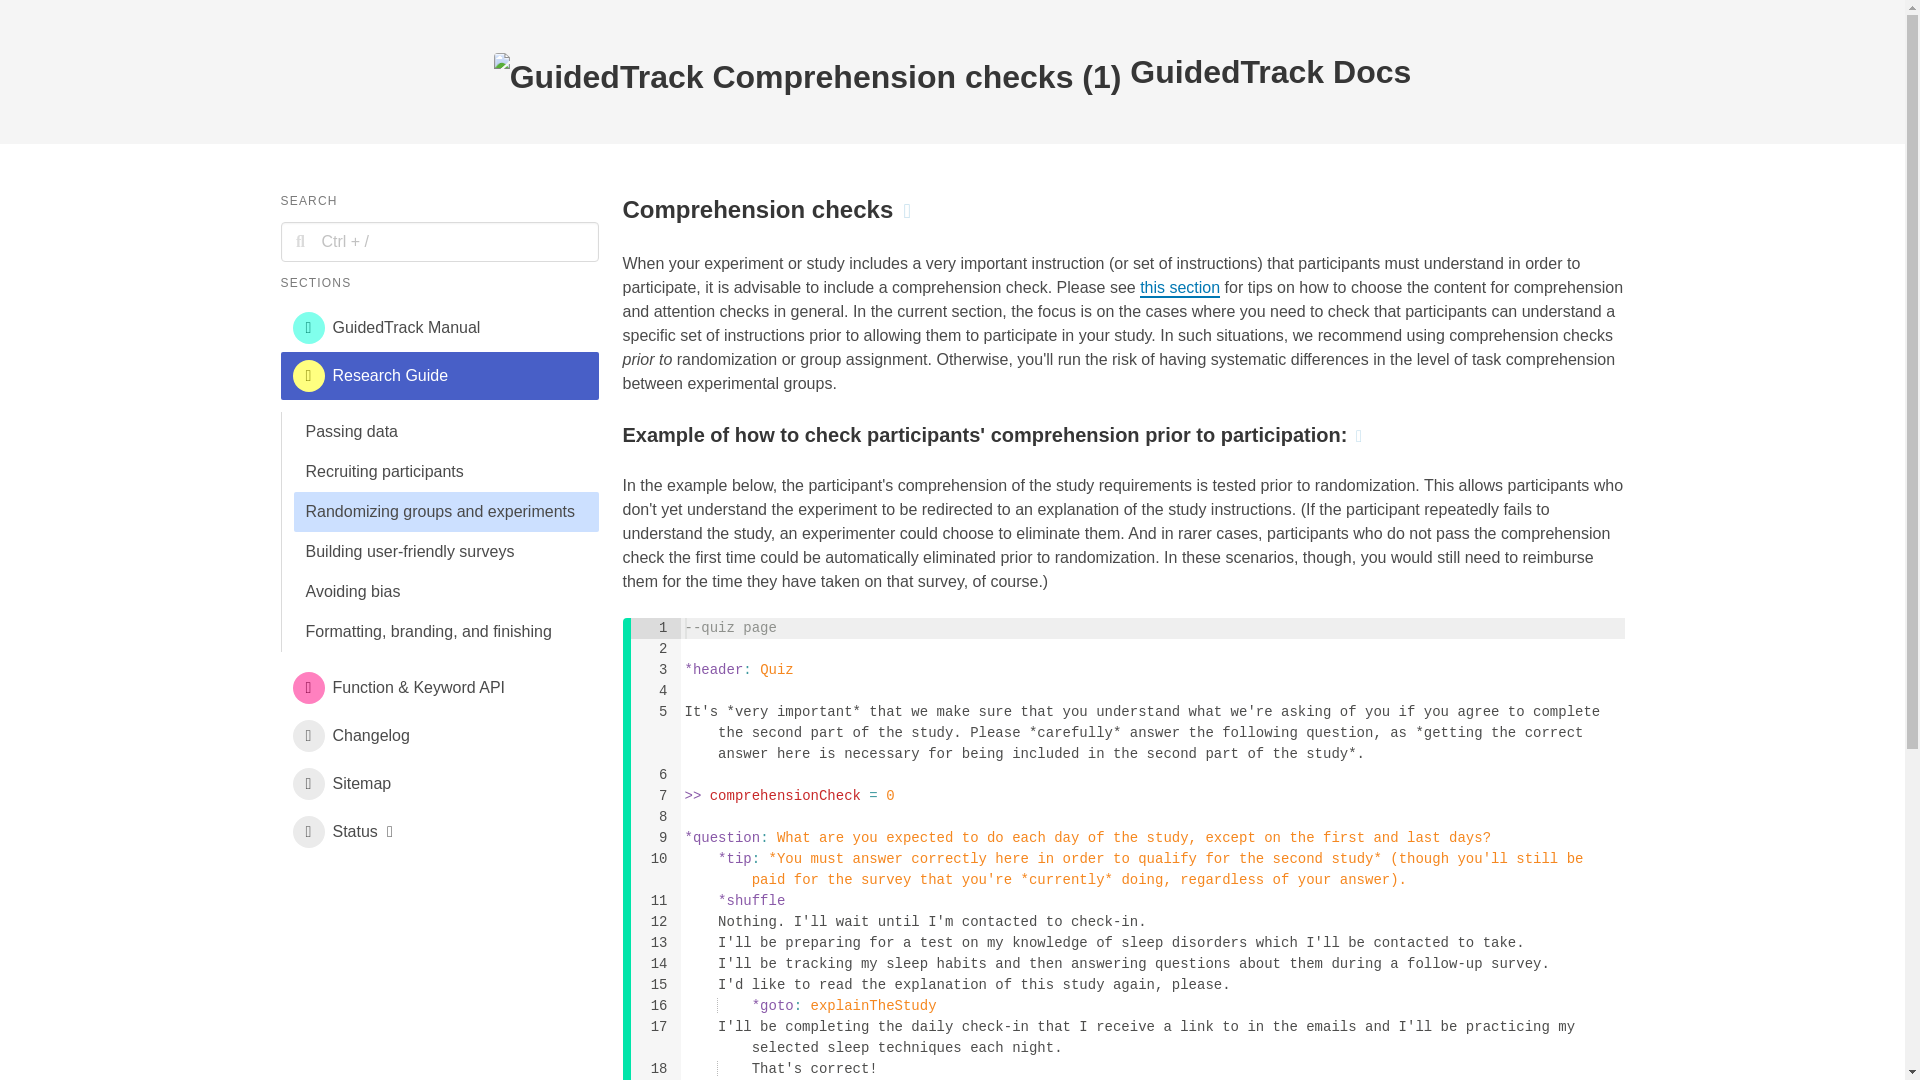 The width and height of the screenshot is (1920, 1080). What do you see at coordinates (446, 432) in the screenshot?
I see `Passing data` at bounding box center [446, 432].